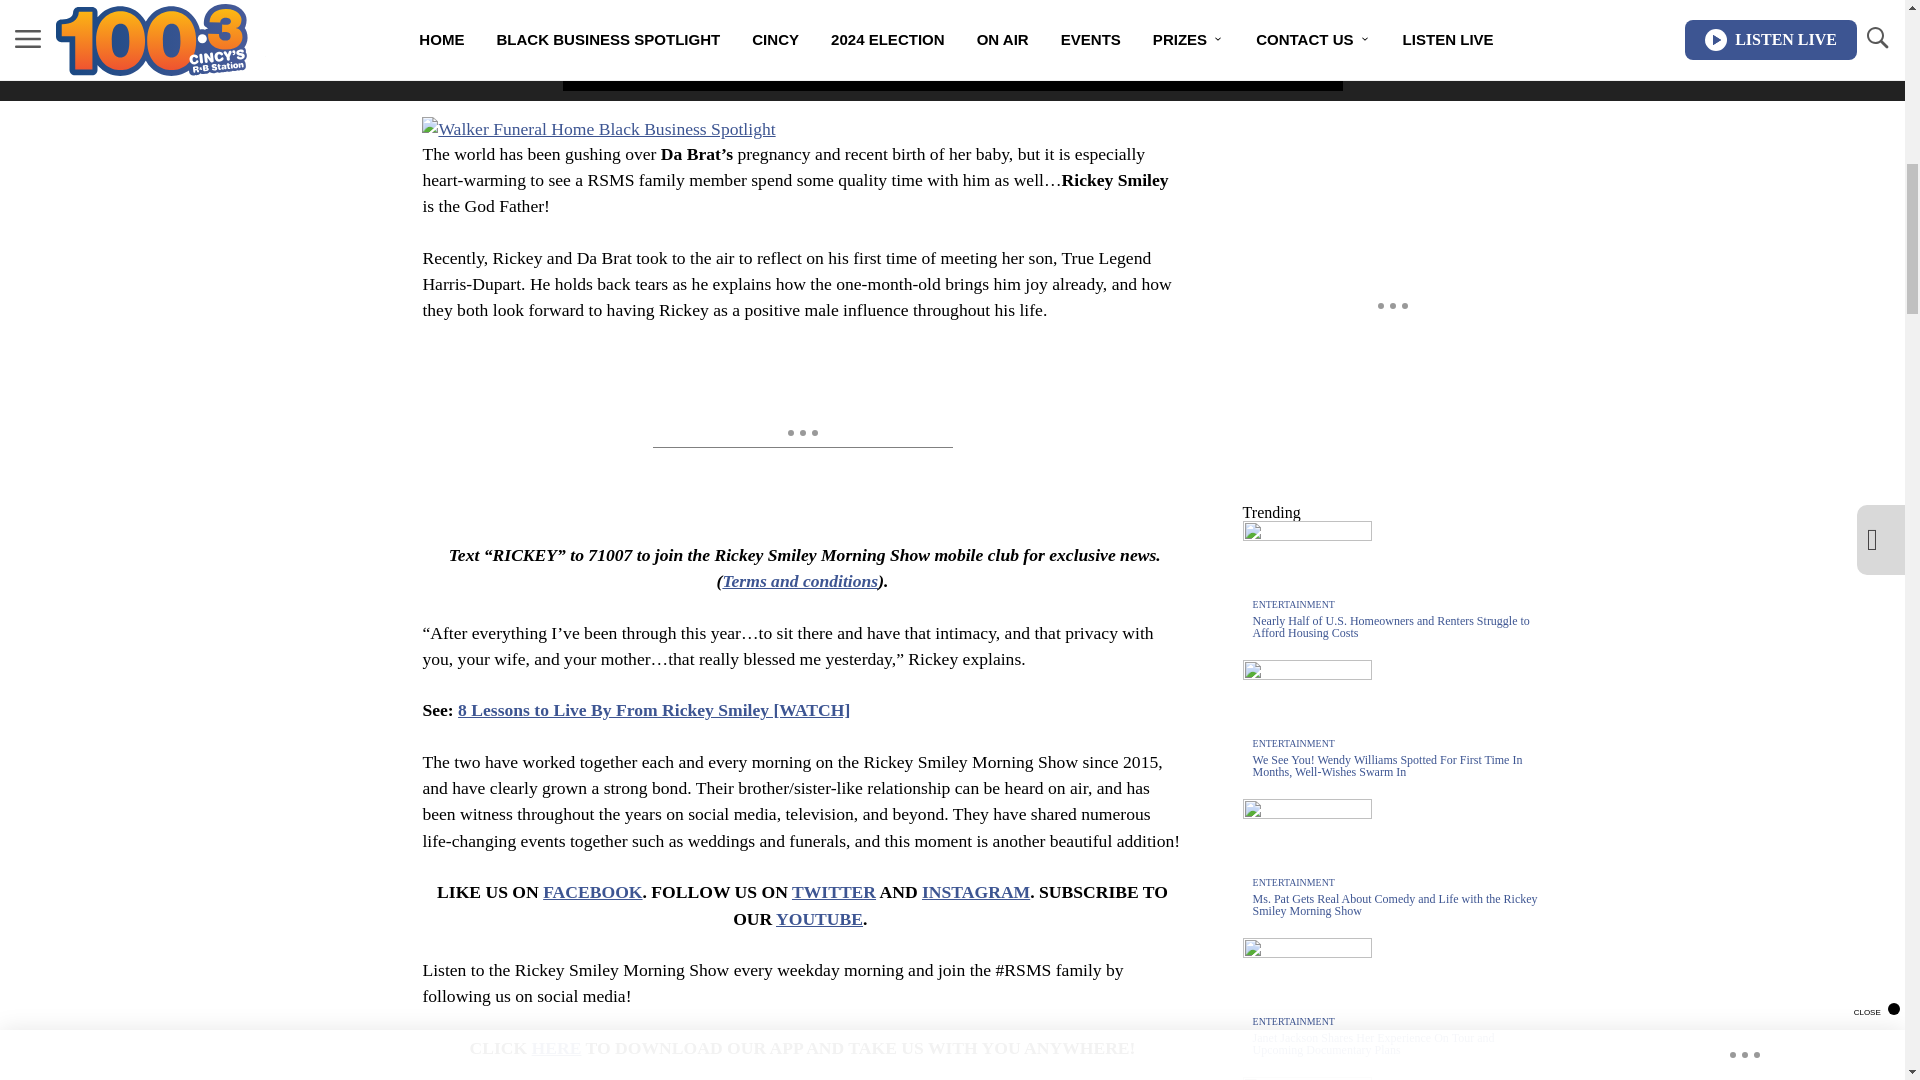 The width and height of the screenshot is (1920, 1080). I want to click on YOUTUBE, so click(818, 918).